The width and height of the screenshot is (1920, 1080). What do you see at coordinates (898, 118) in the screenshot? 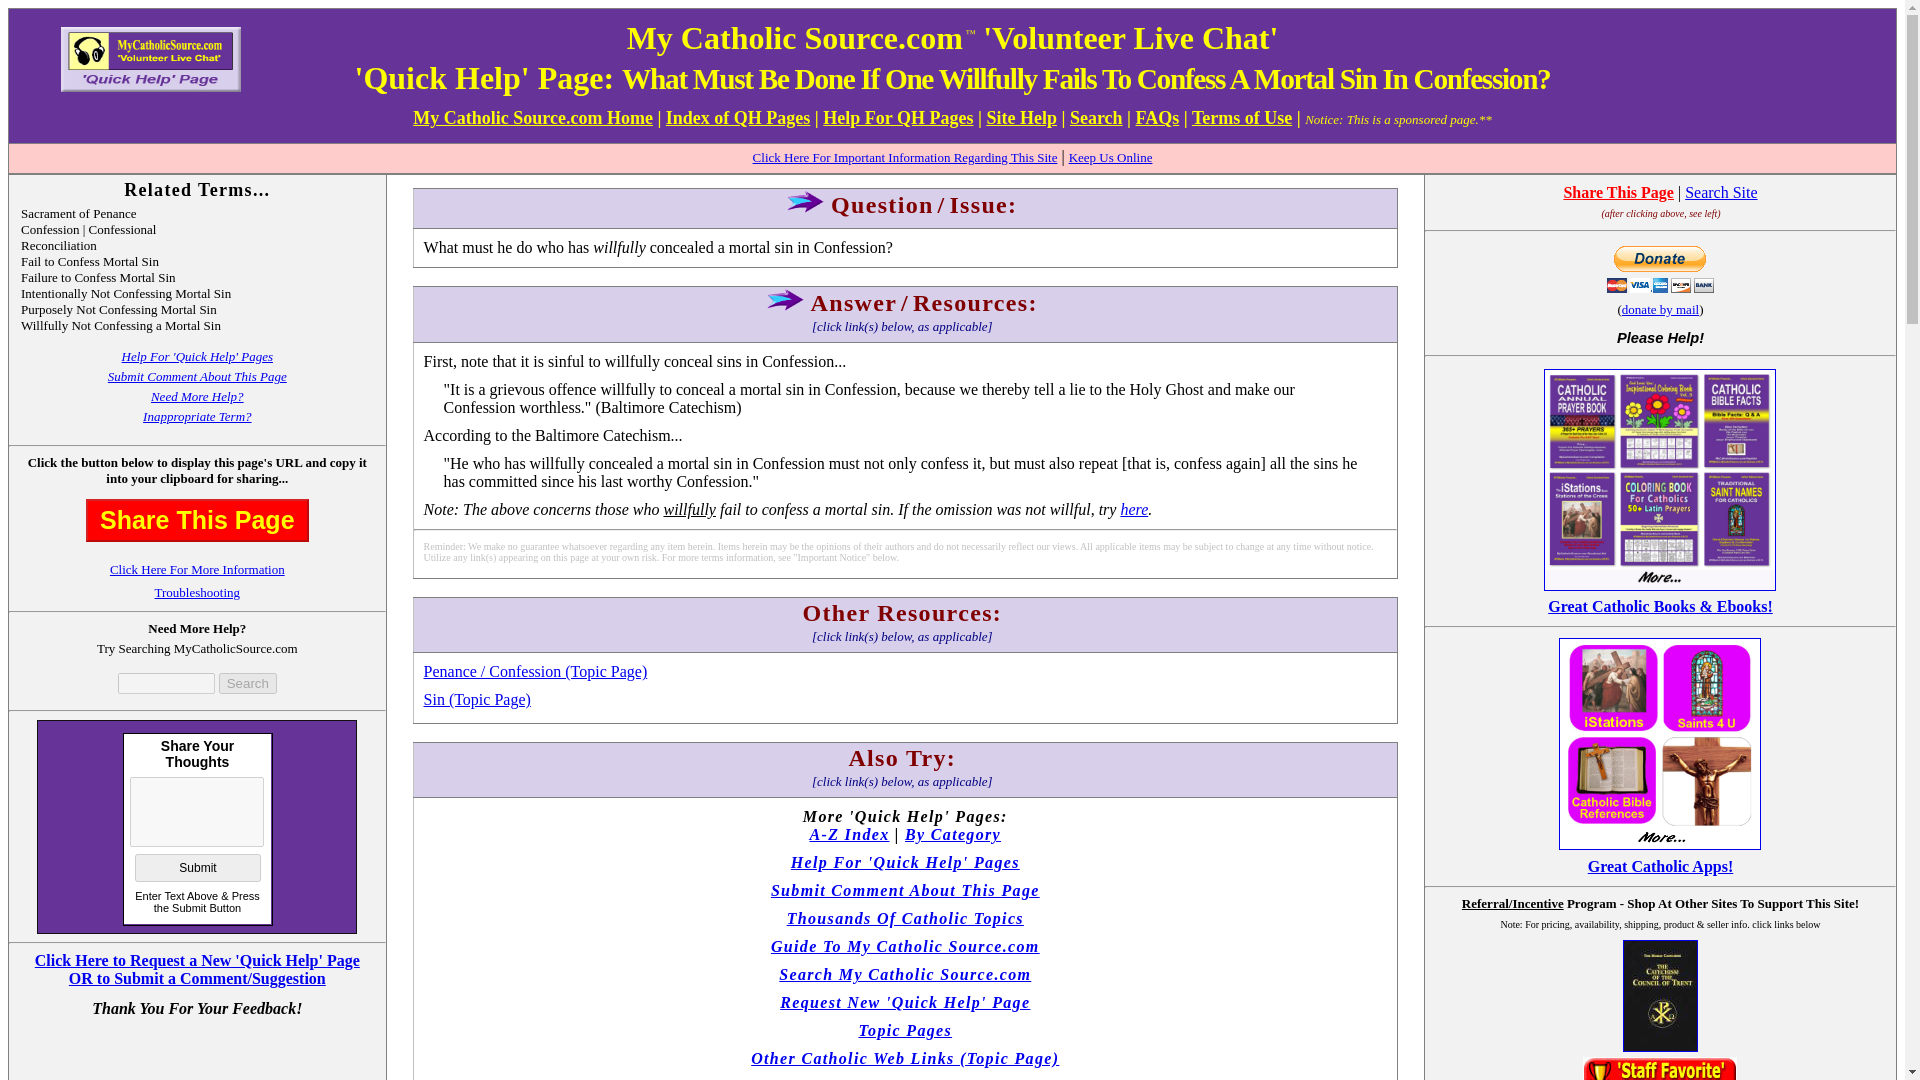
I see `Help For QH Pages` at bounding box center [898, 118].